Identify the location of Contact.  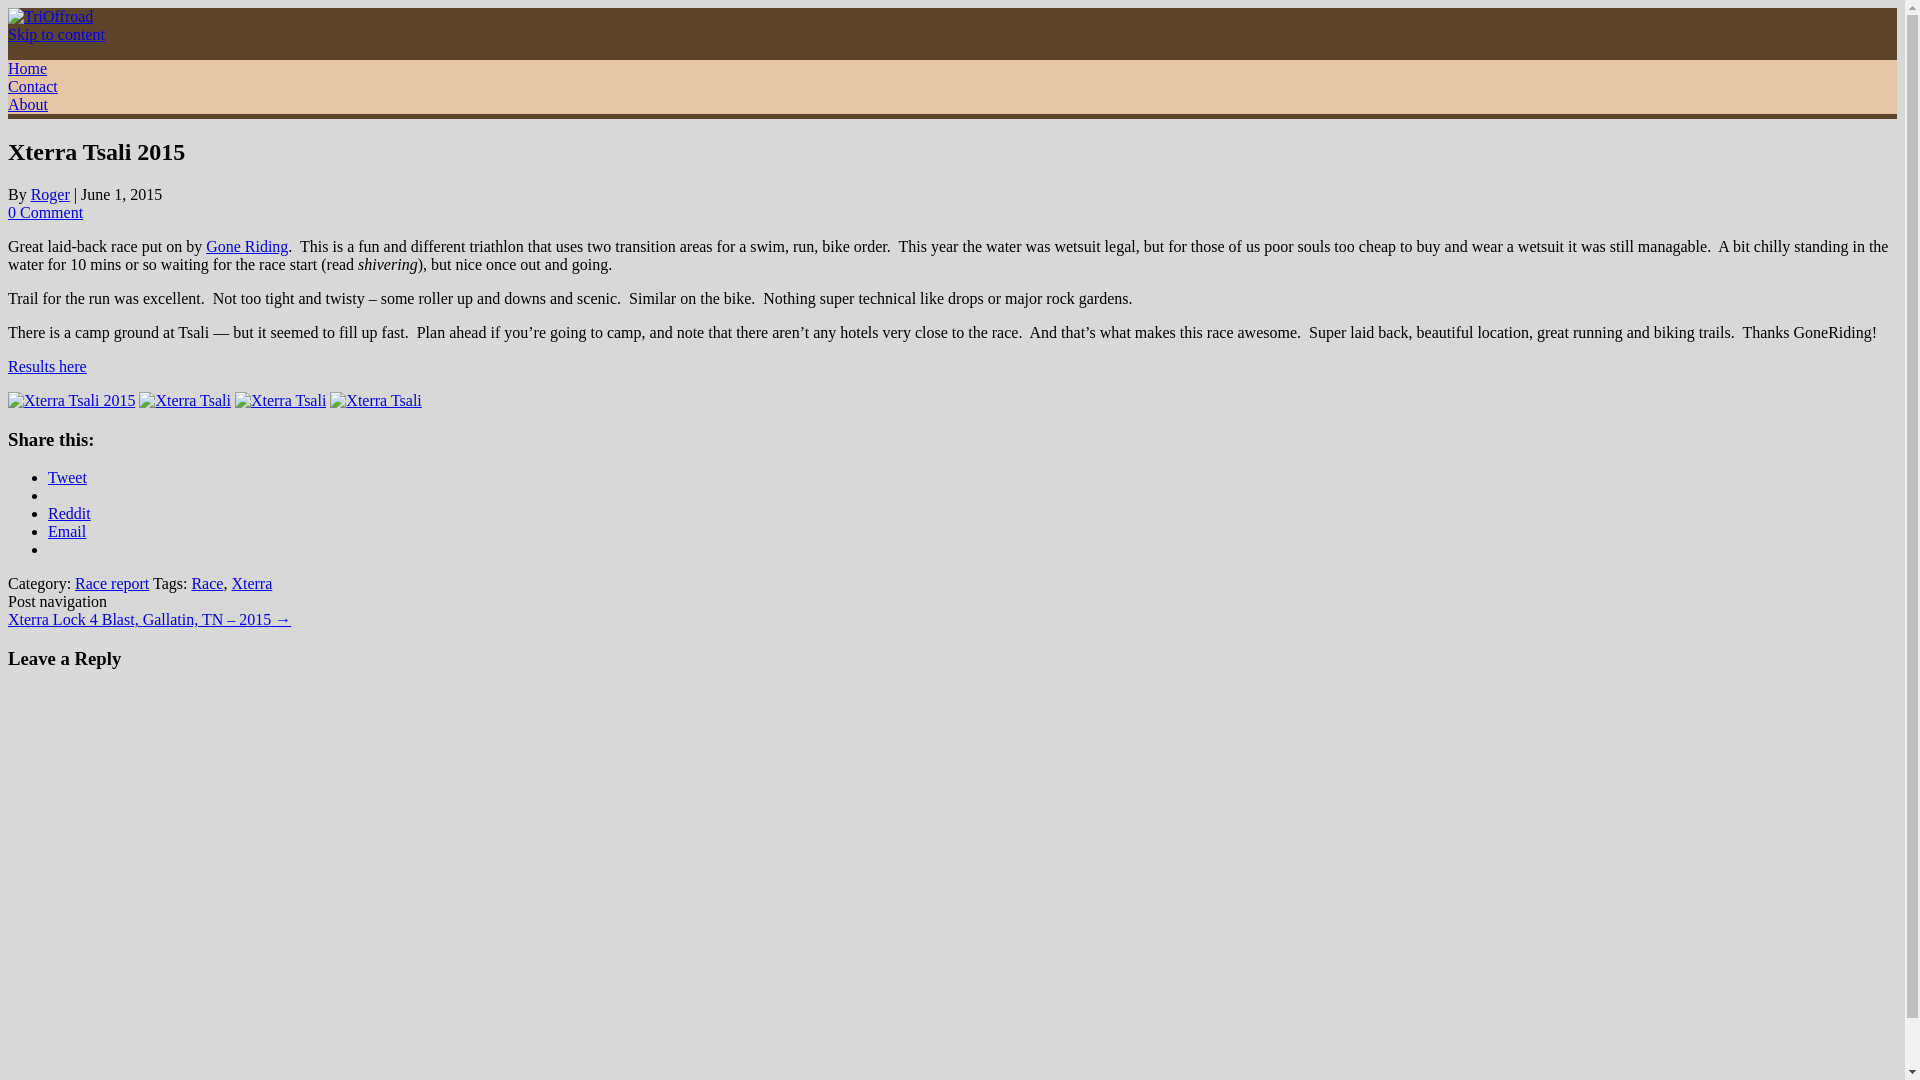
(32, 86).